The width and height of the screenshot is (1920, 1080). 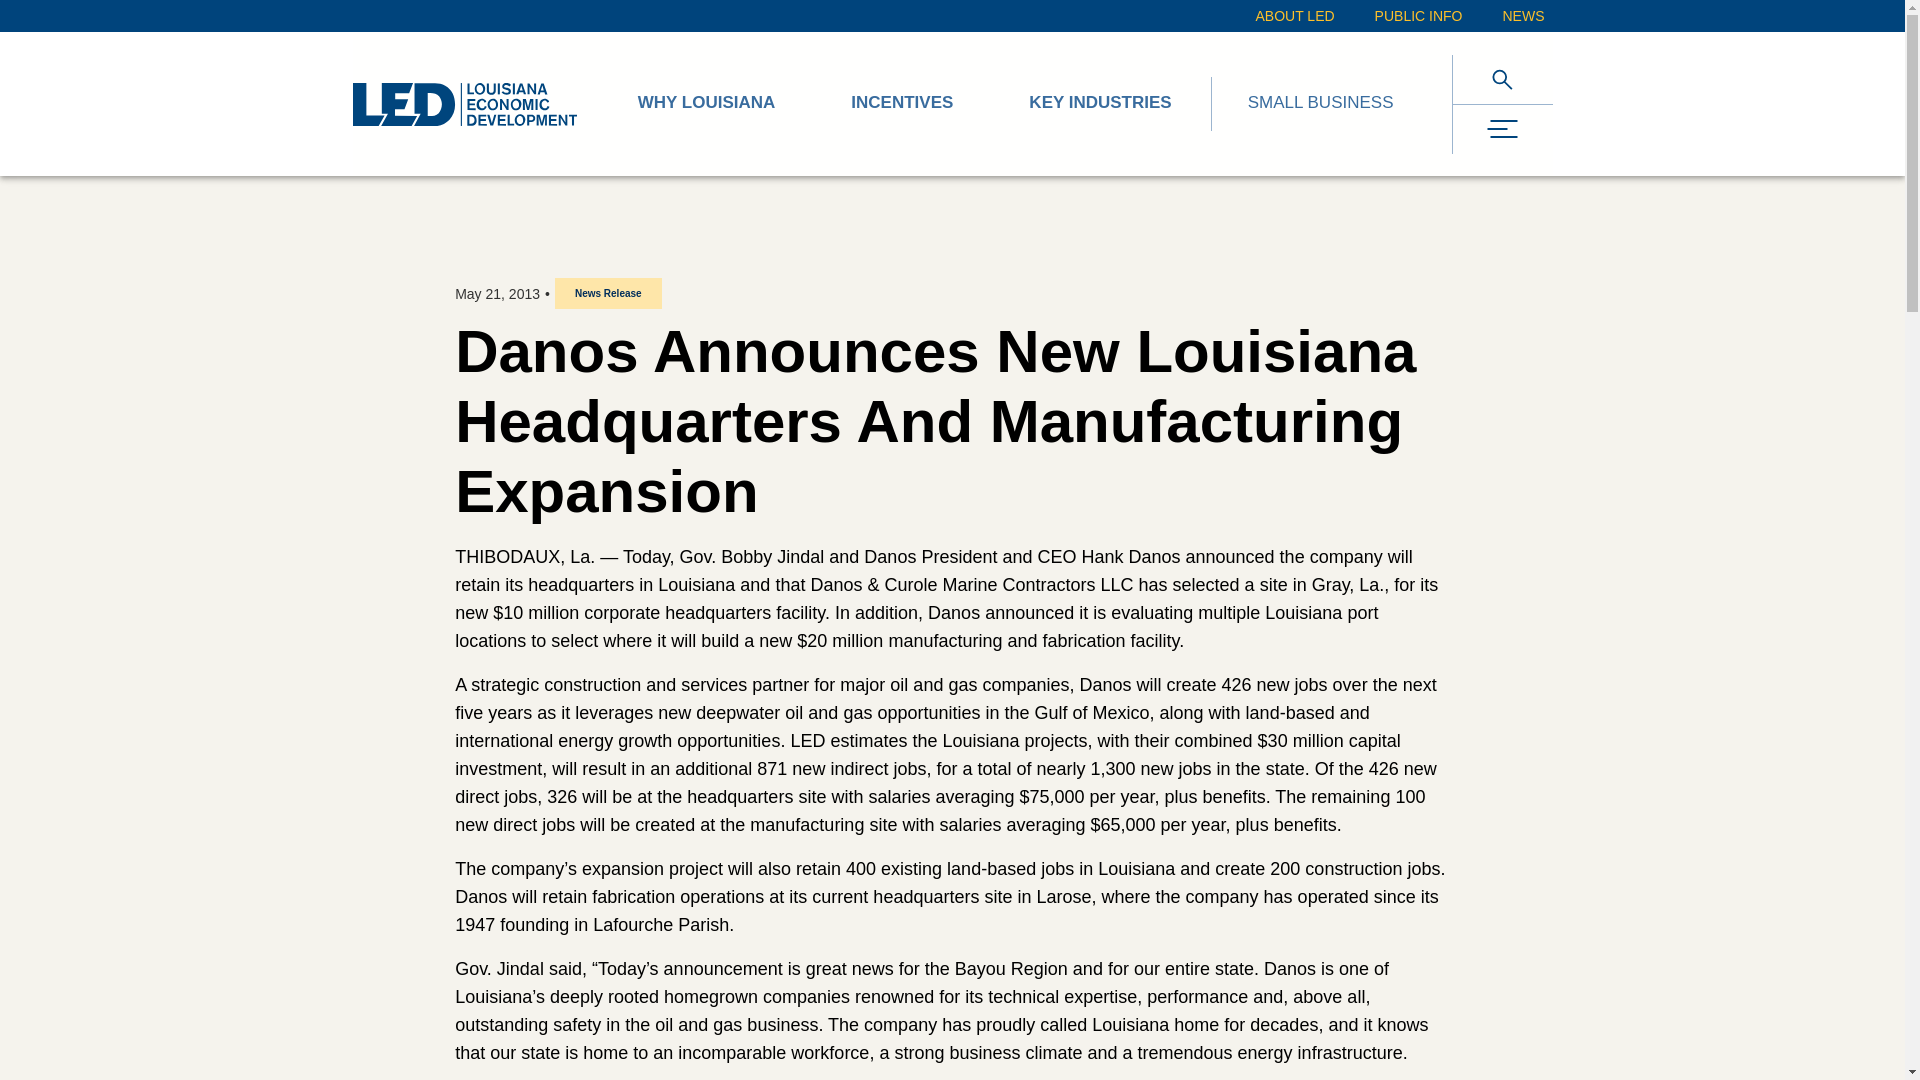 I want to click on PUBLIC INFO, so click(x=1418, y=16).